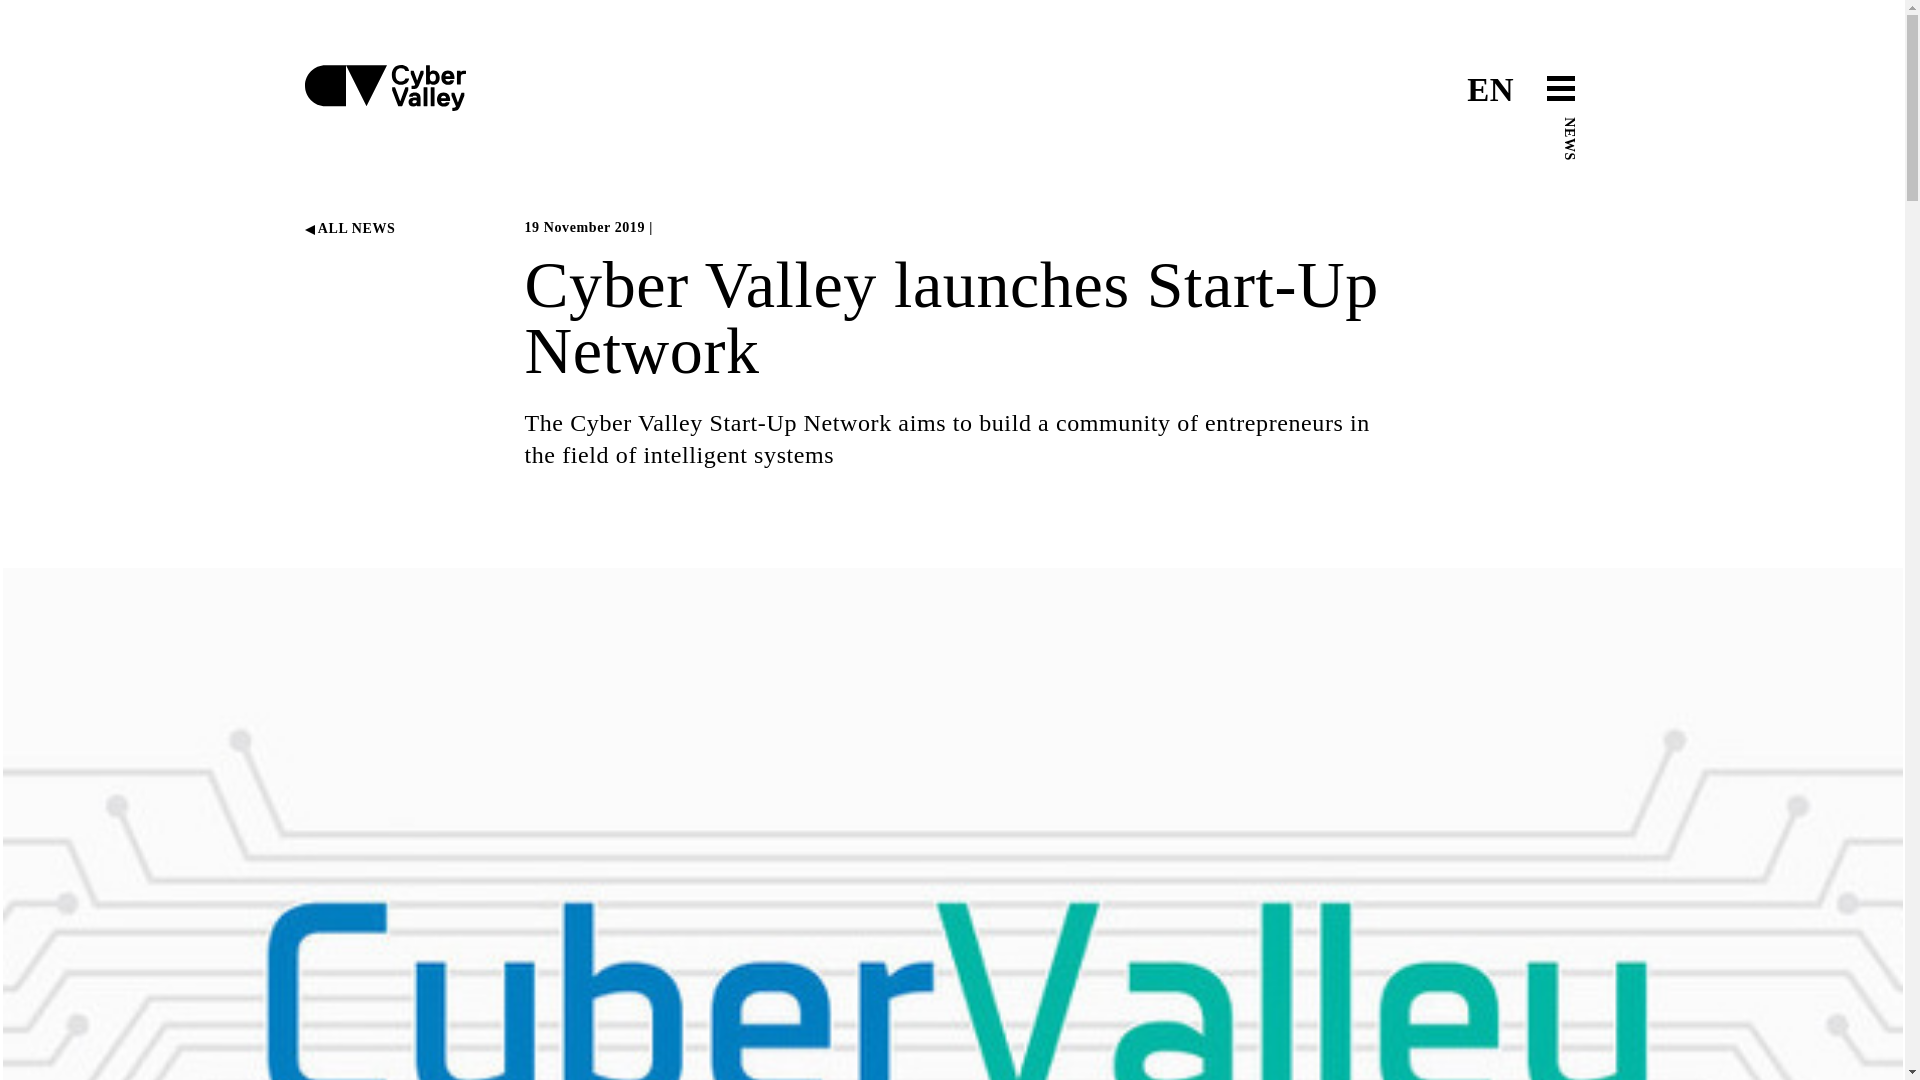 This screenshot has height=1080, width=1920. I want to click on NEWS, so click(1584, 124).